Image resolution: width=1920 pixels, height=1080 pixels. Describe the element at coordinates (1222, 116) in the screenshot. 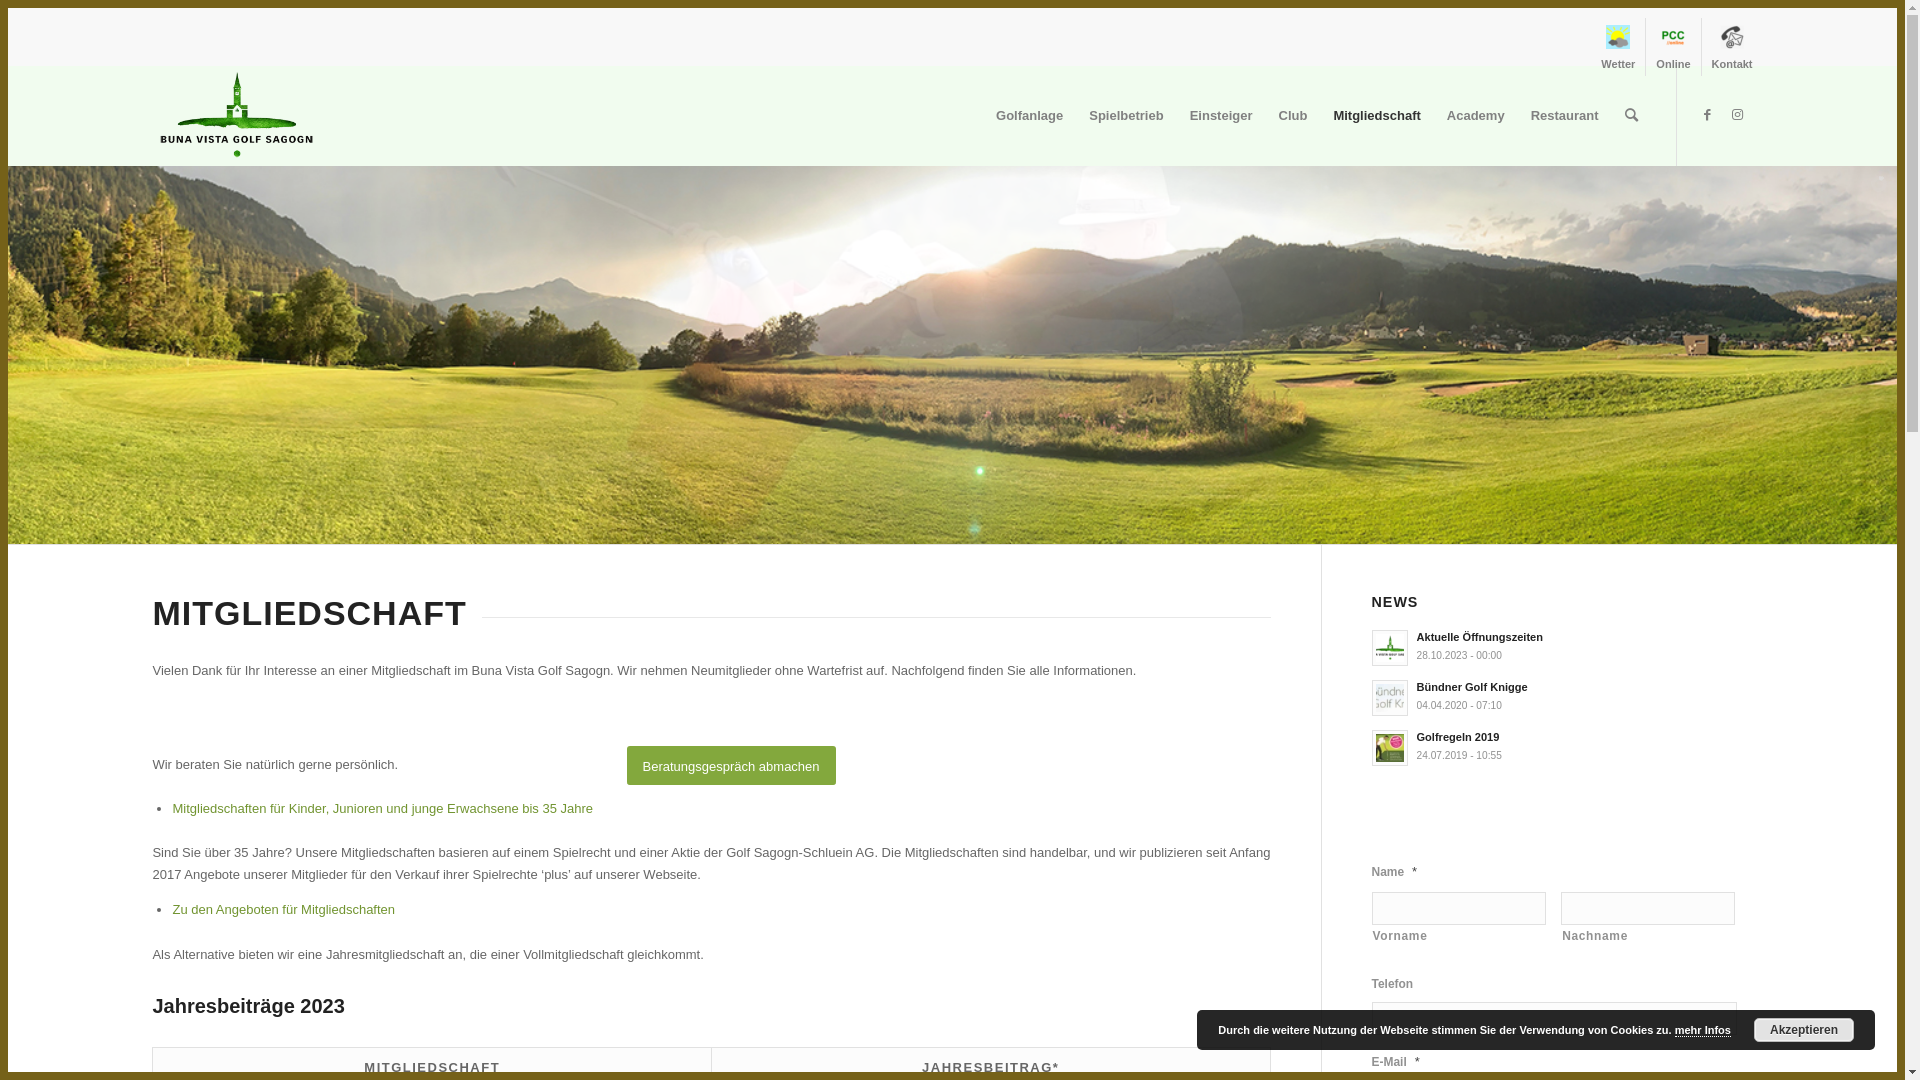

I see `Einsteiger` at that location.